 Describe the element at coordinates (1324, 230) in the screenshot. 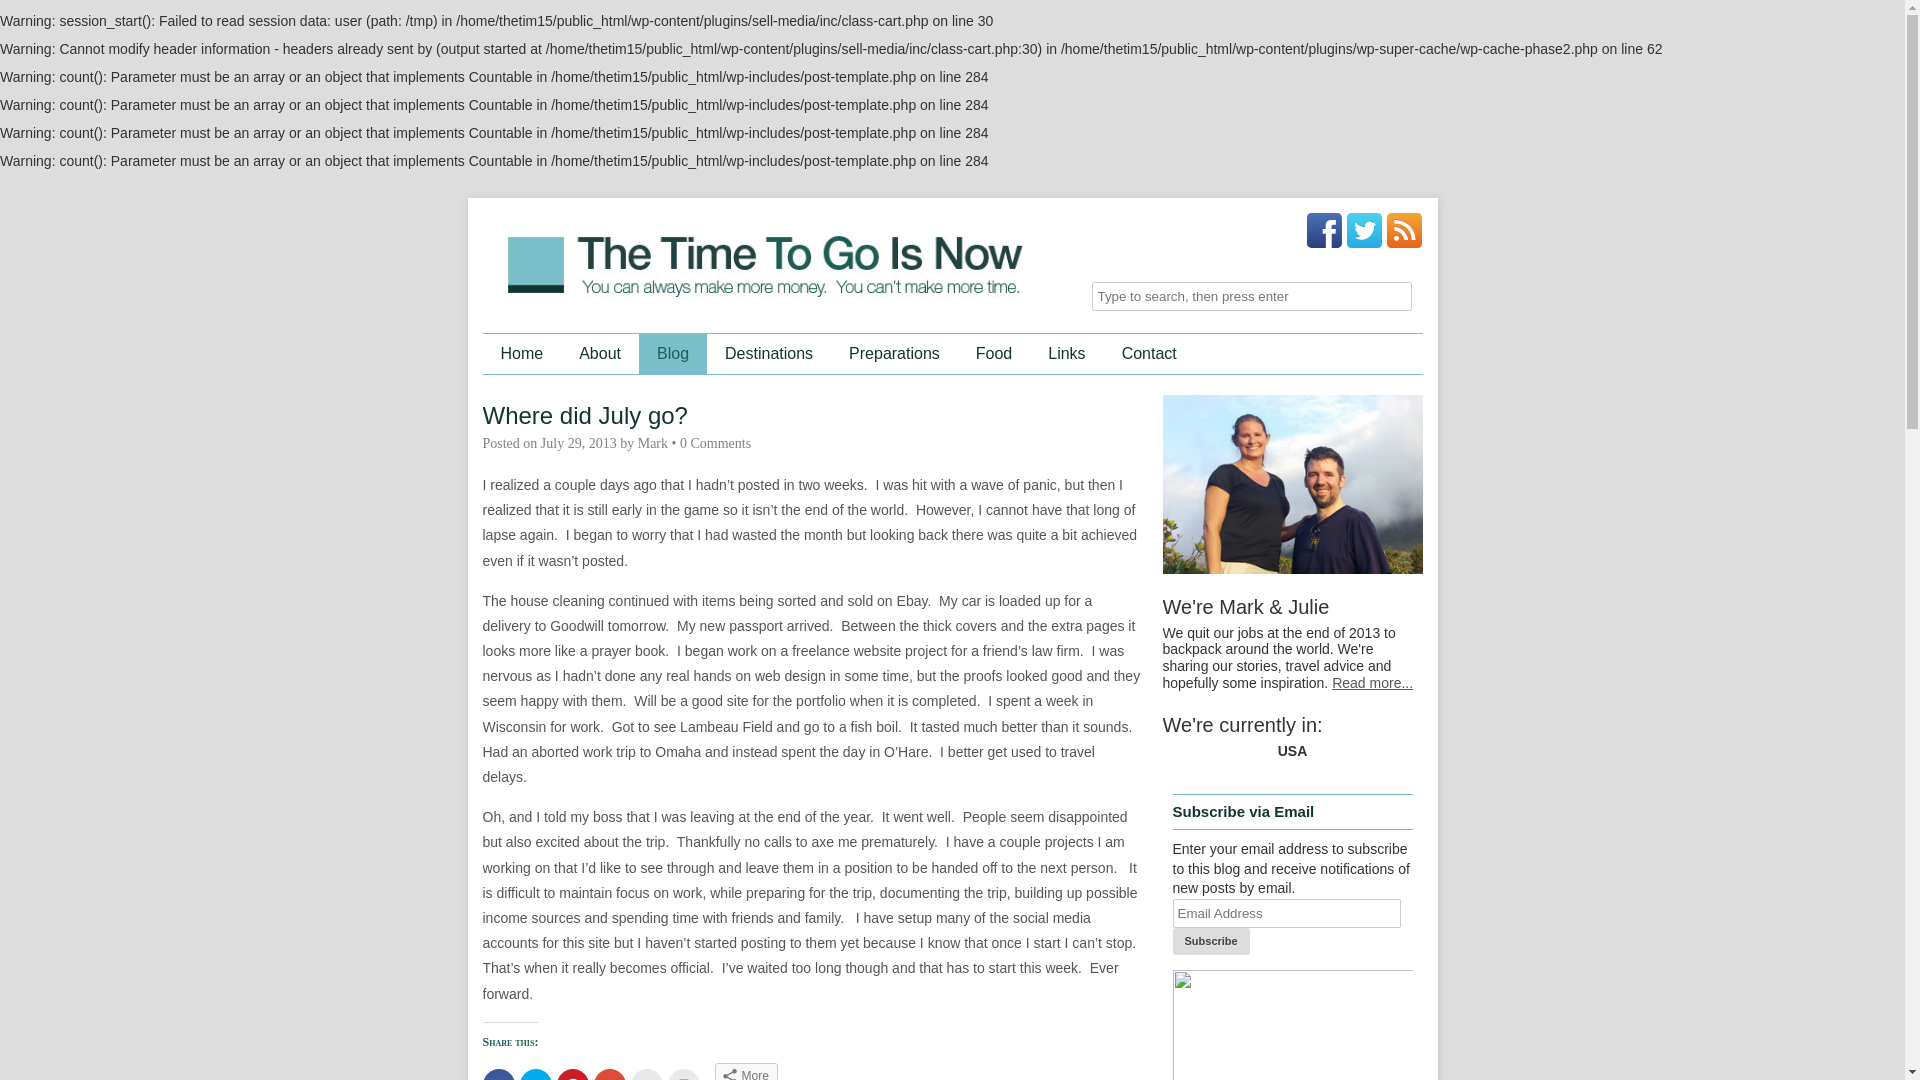

I see `Facebook` at that location.